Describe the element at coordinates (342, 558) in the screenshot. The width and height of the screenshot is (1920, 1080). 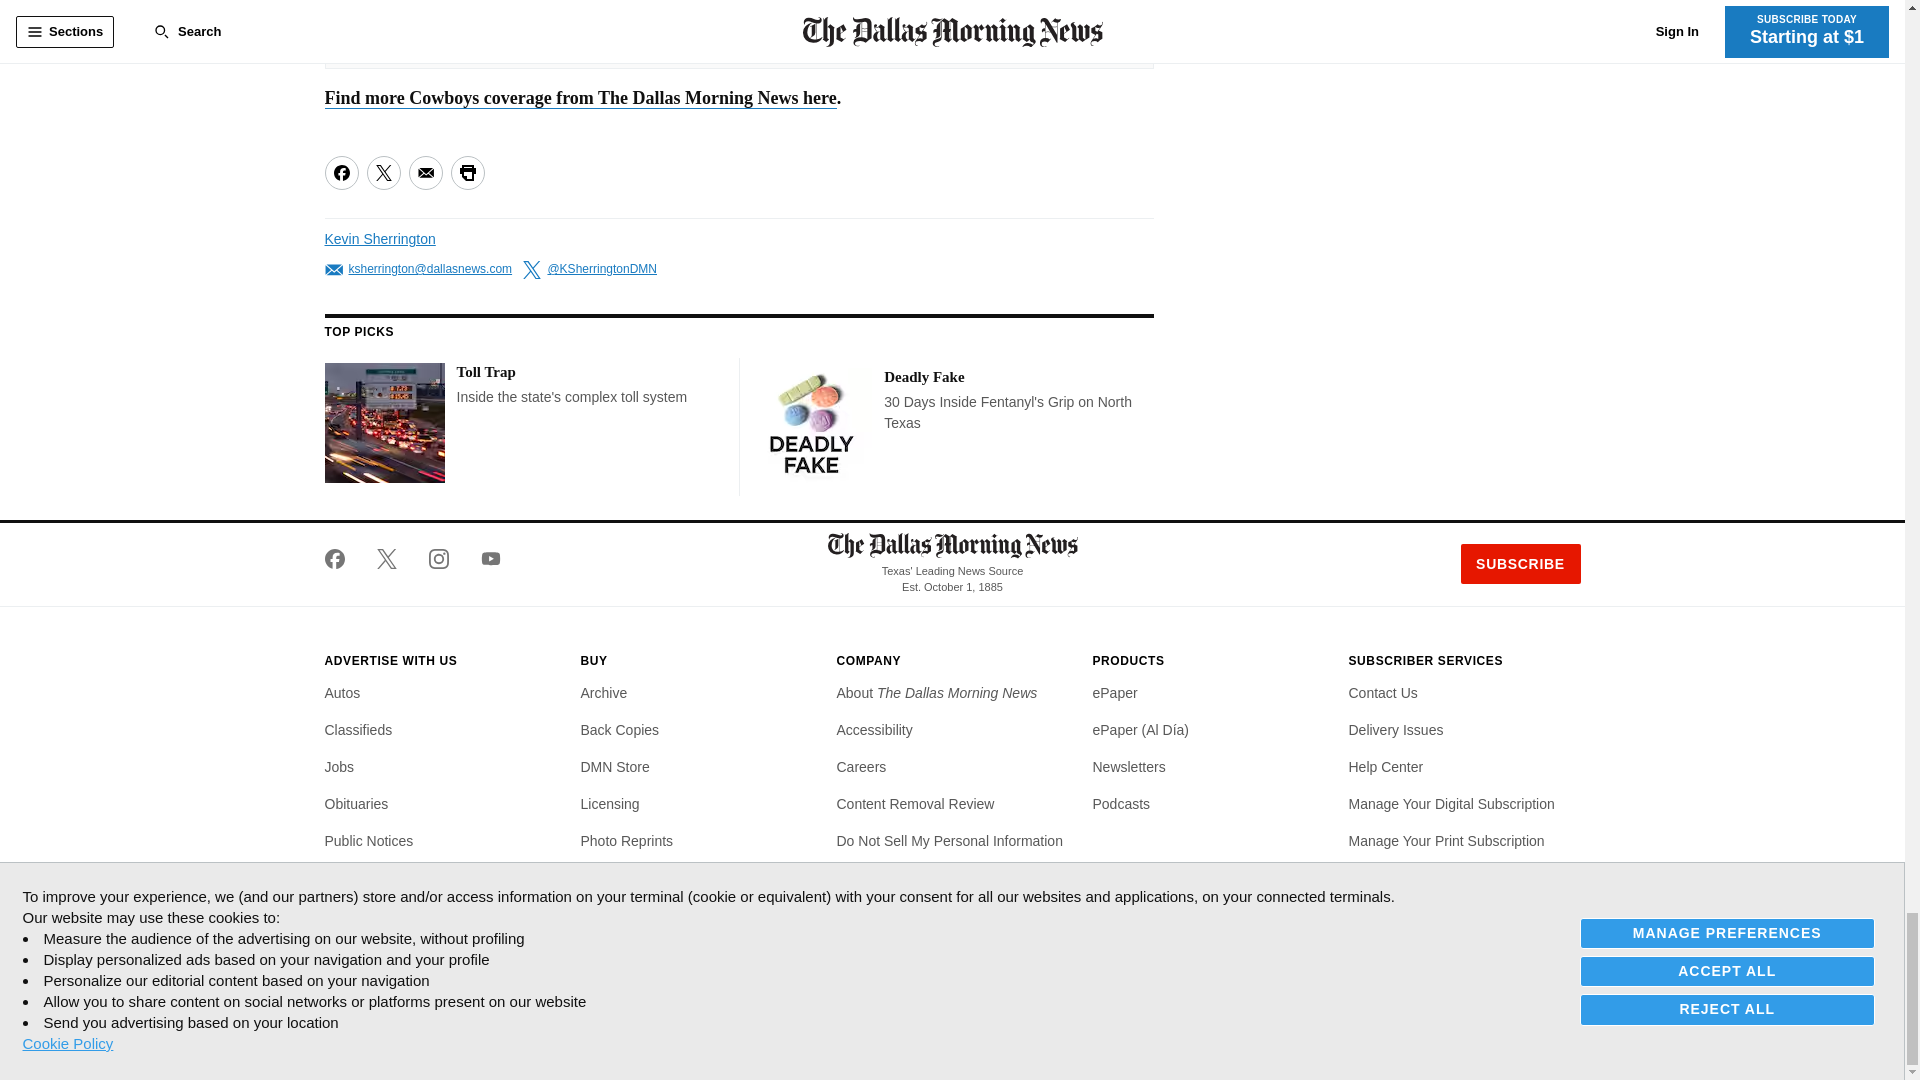
I see `The Dallas Morning News on Facebook` at that location.